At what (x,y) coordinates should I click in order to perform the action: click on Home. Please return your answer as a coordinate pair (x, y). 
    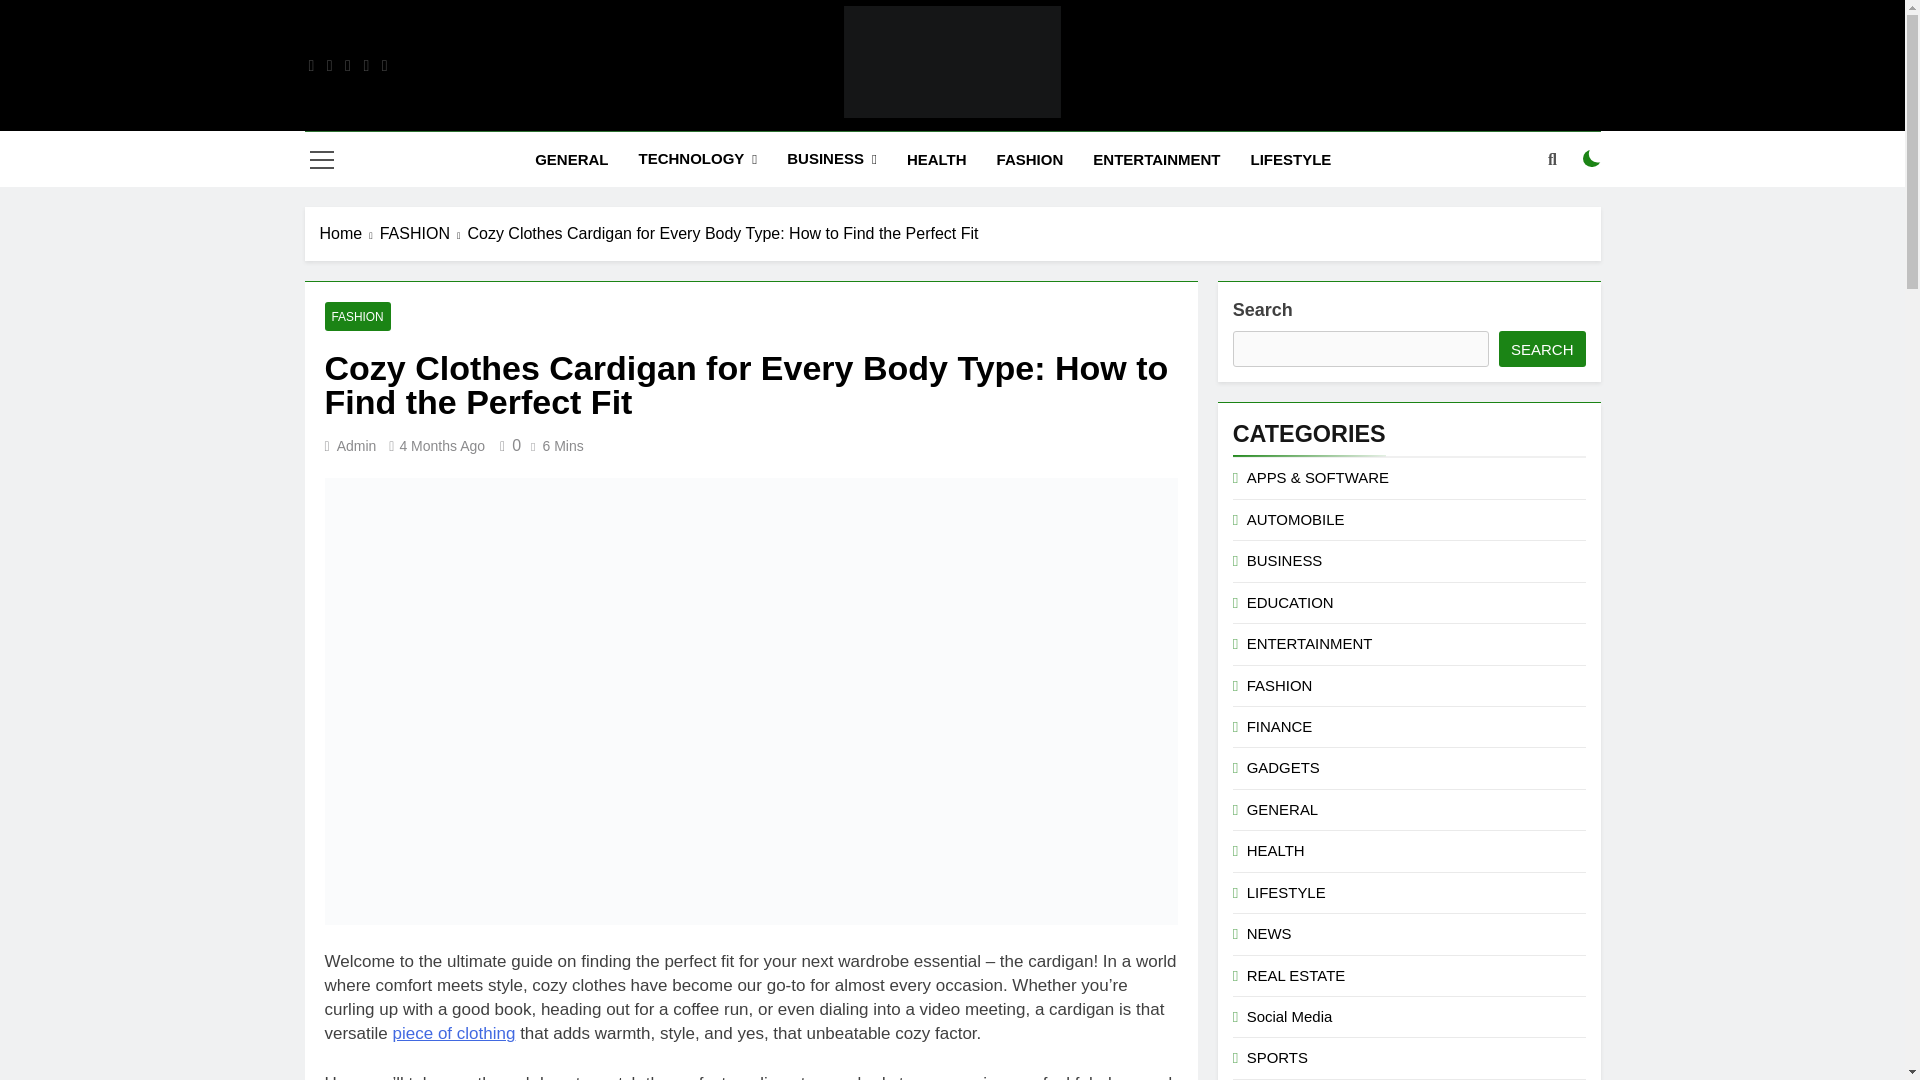
    Looking at the image, I should click on (350, 234).